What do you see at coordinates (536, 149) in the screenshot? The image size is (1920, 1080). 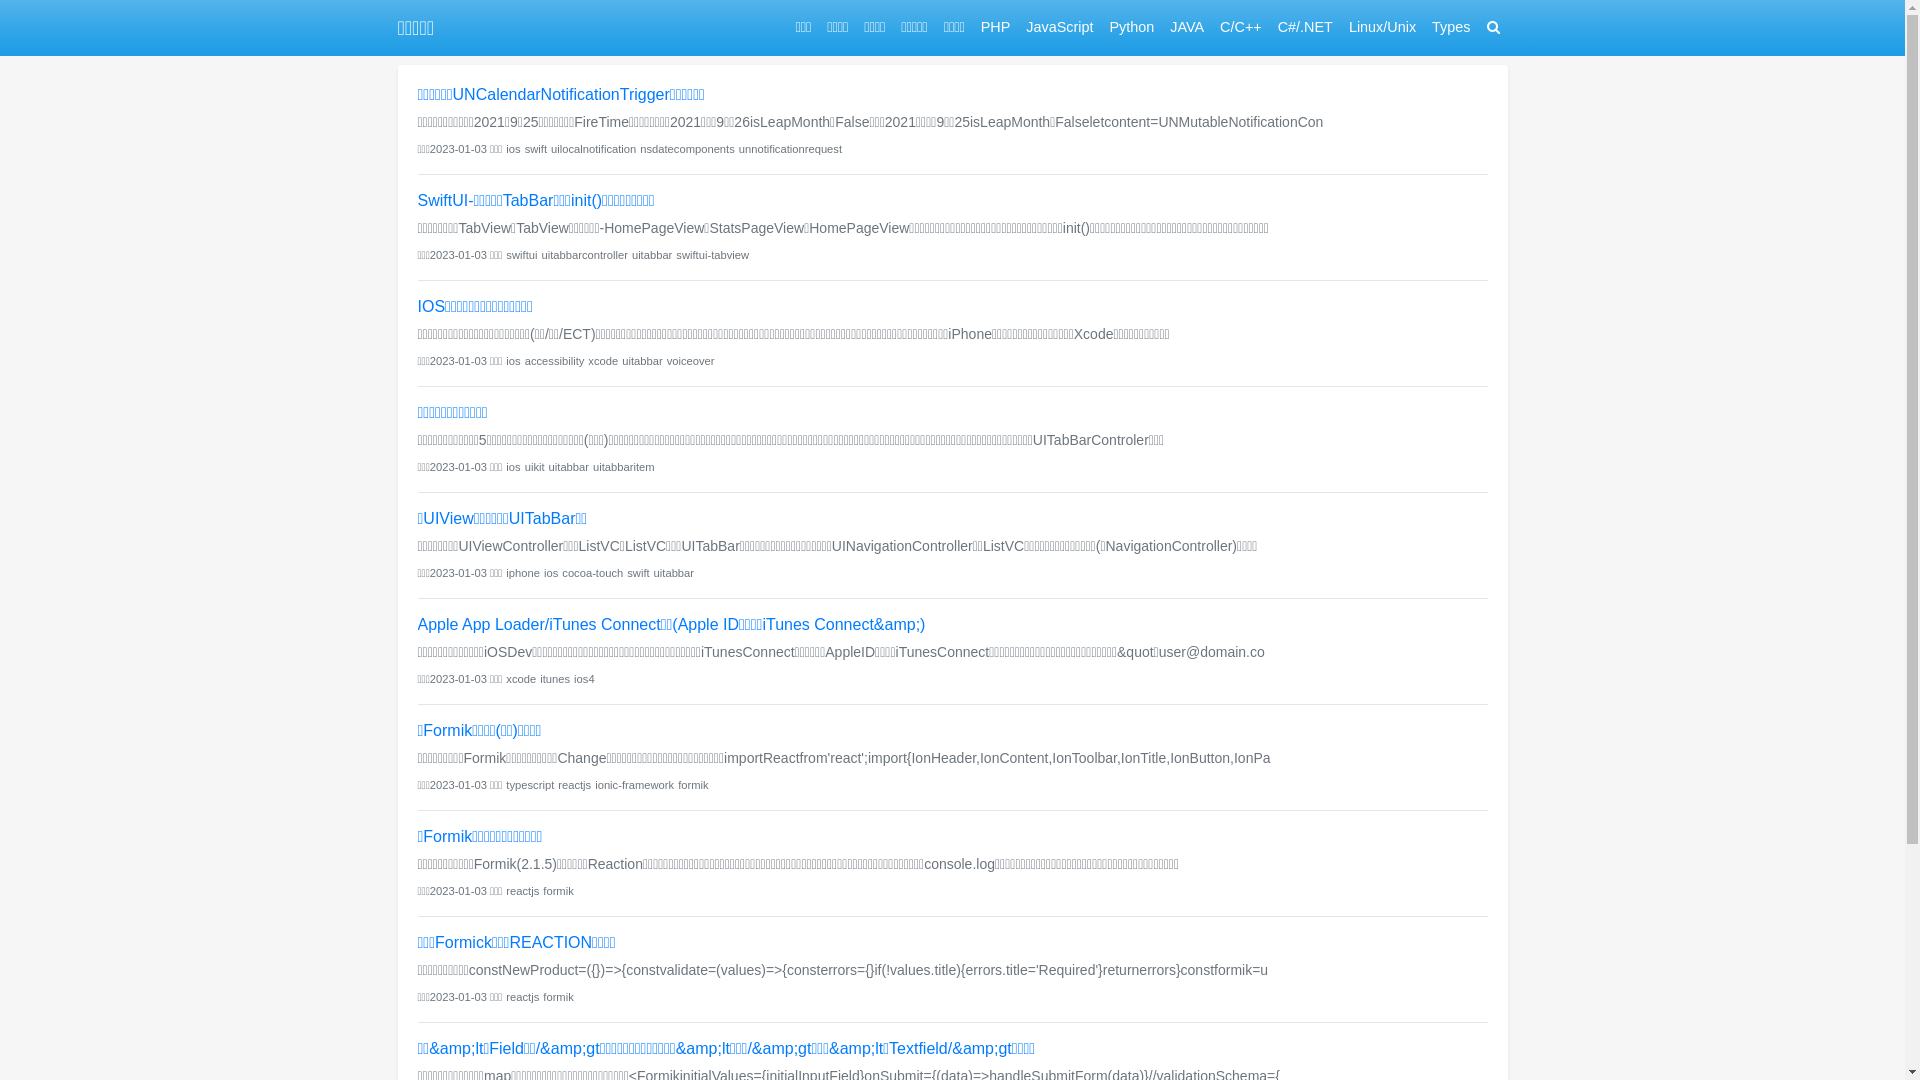 I see `swift` at bounding box center [536, 149].